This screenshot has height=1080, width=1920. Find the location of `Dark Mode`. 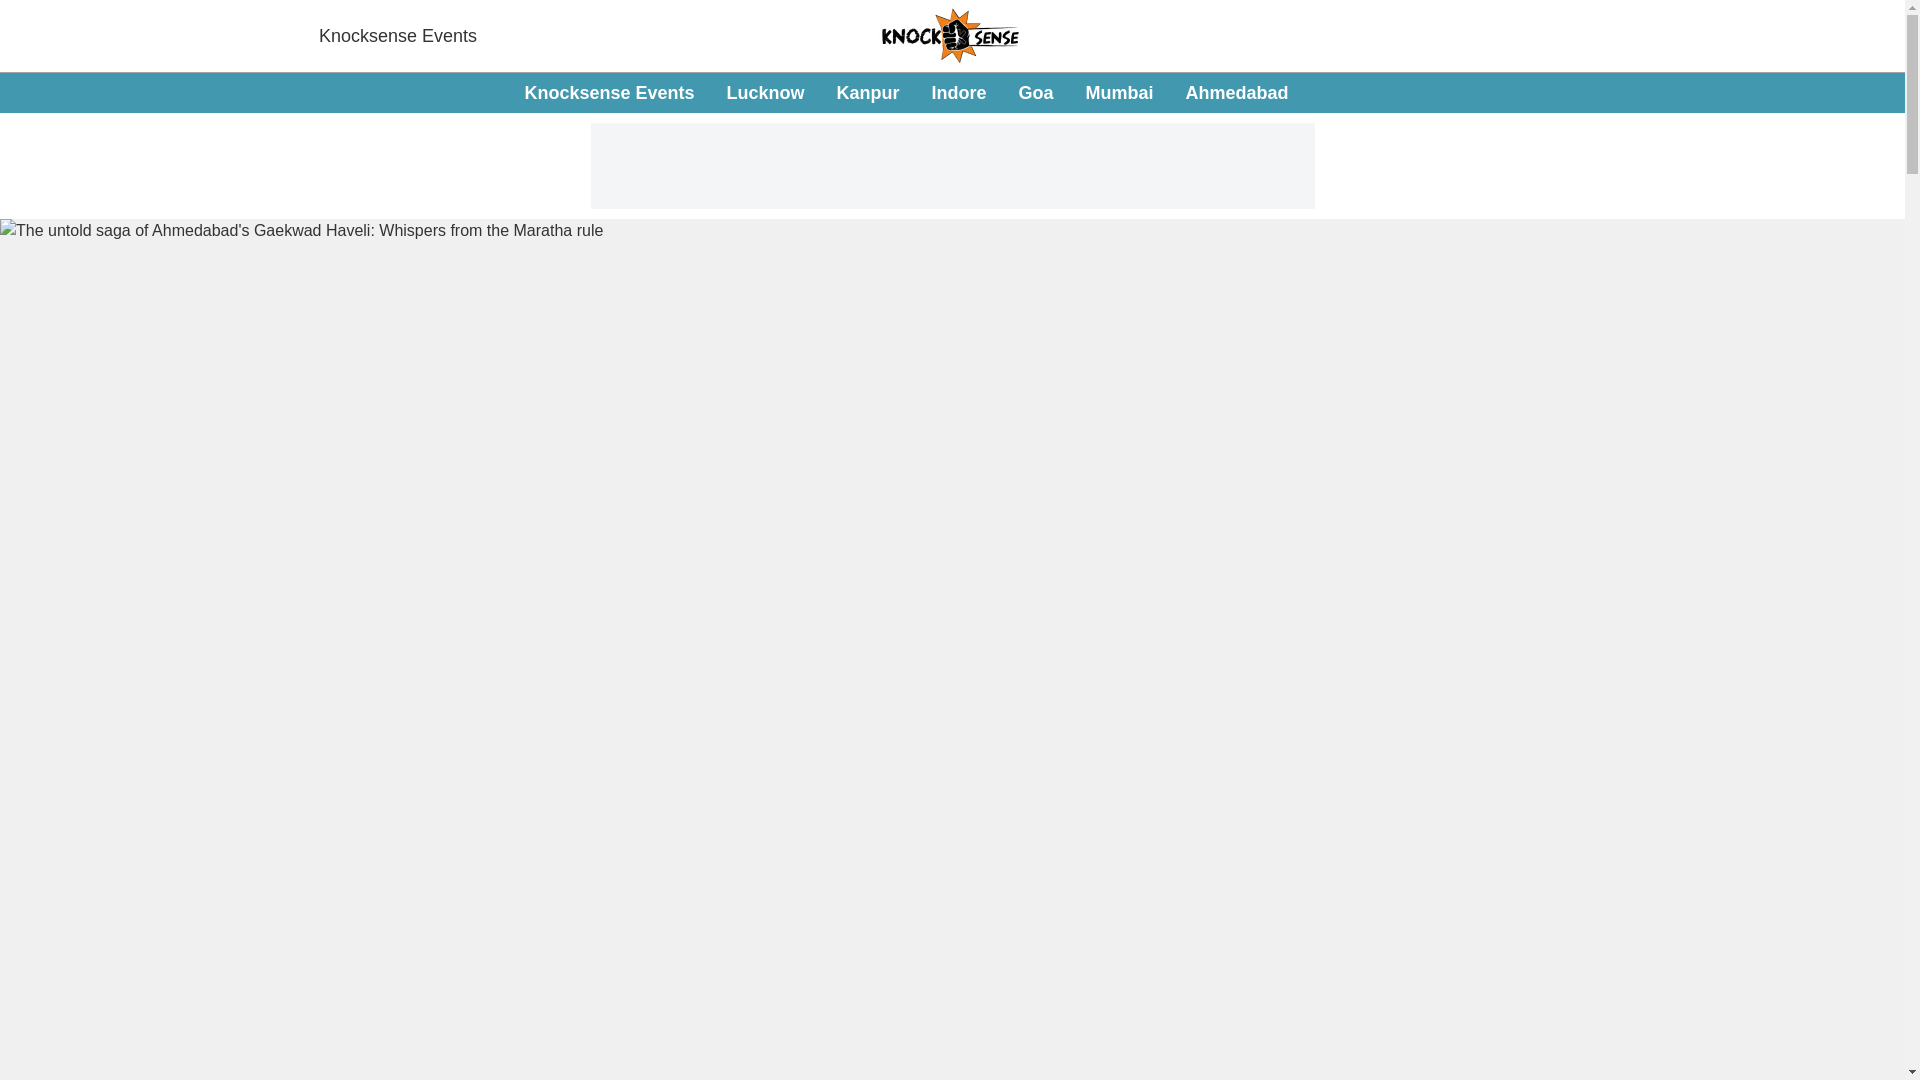

Dark Mode is located at coordinates (1866, 92).